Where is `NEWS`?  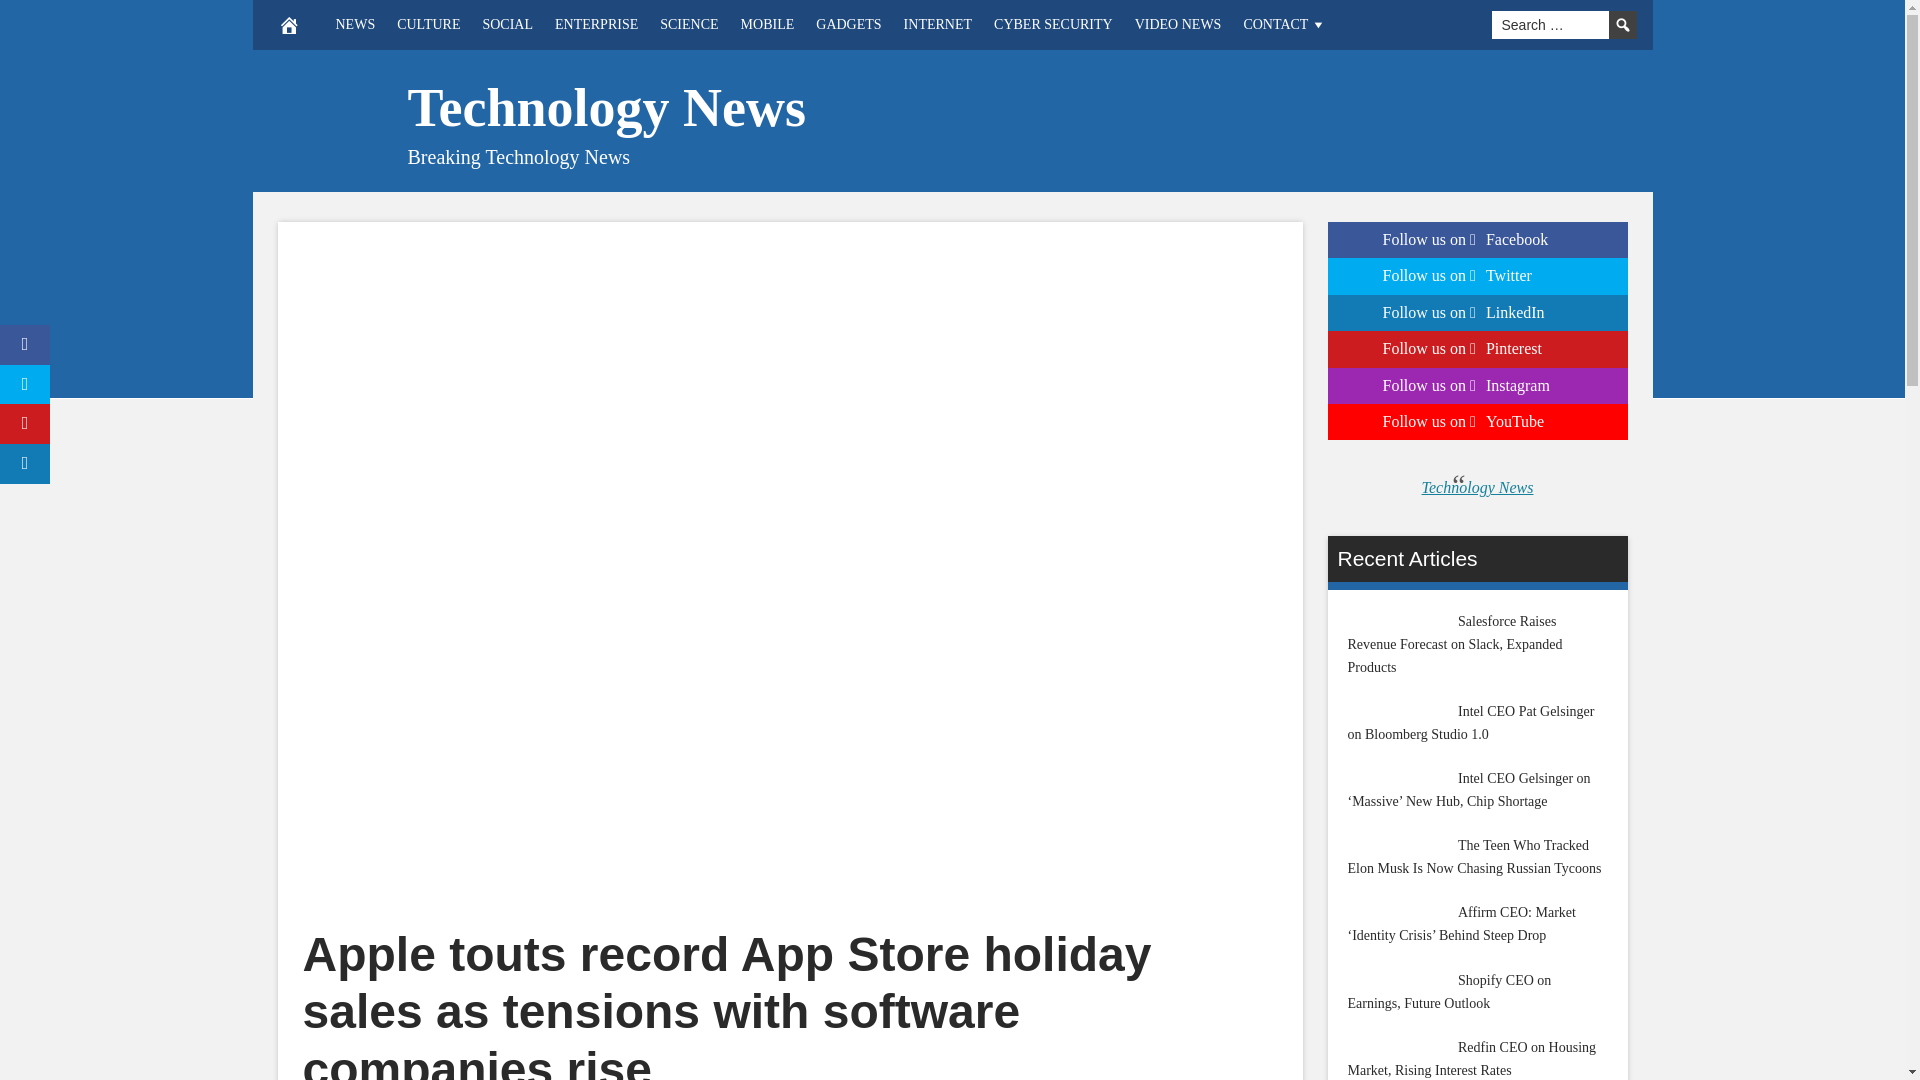 NEWS is located at coordinates (354, 24).